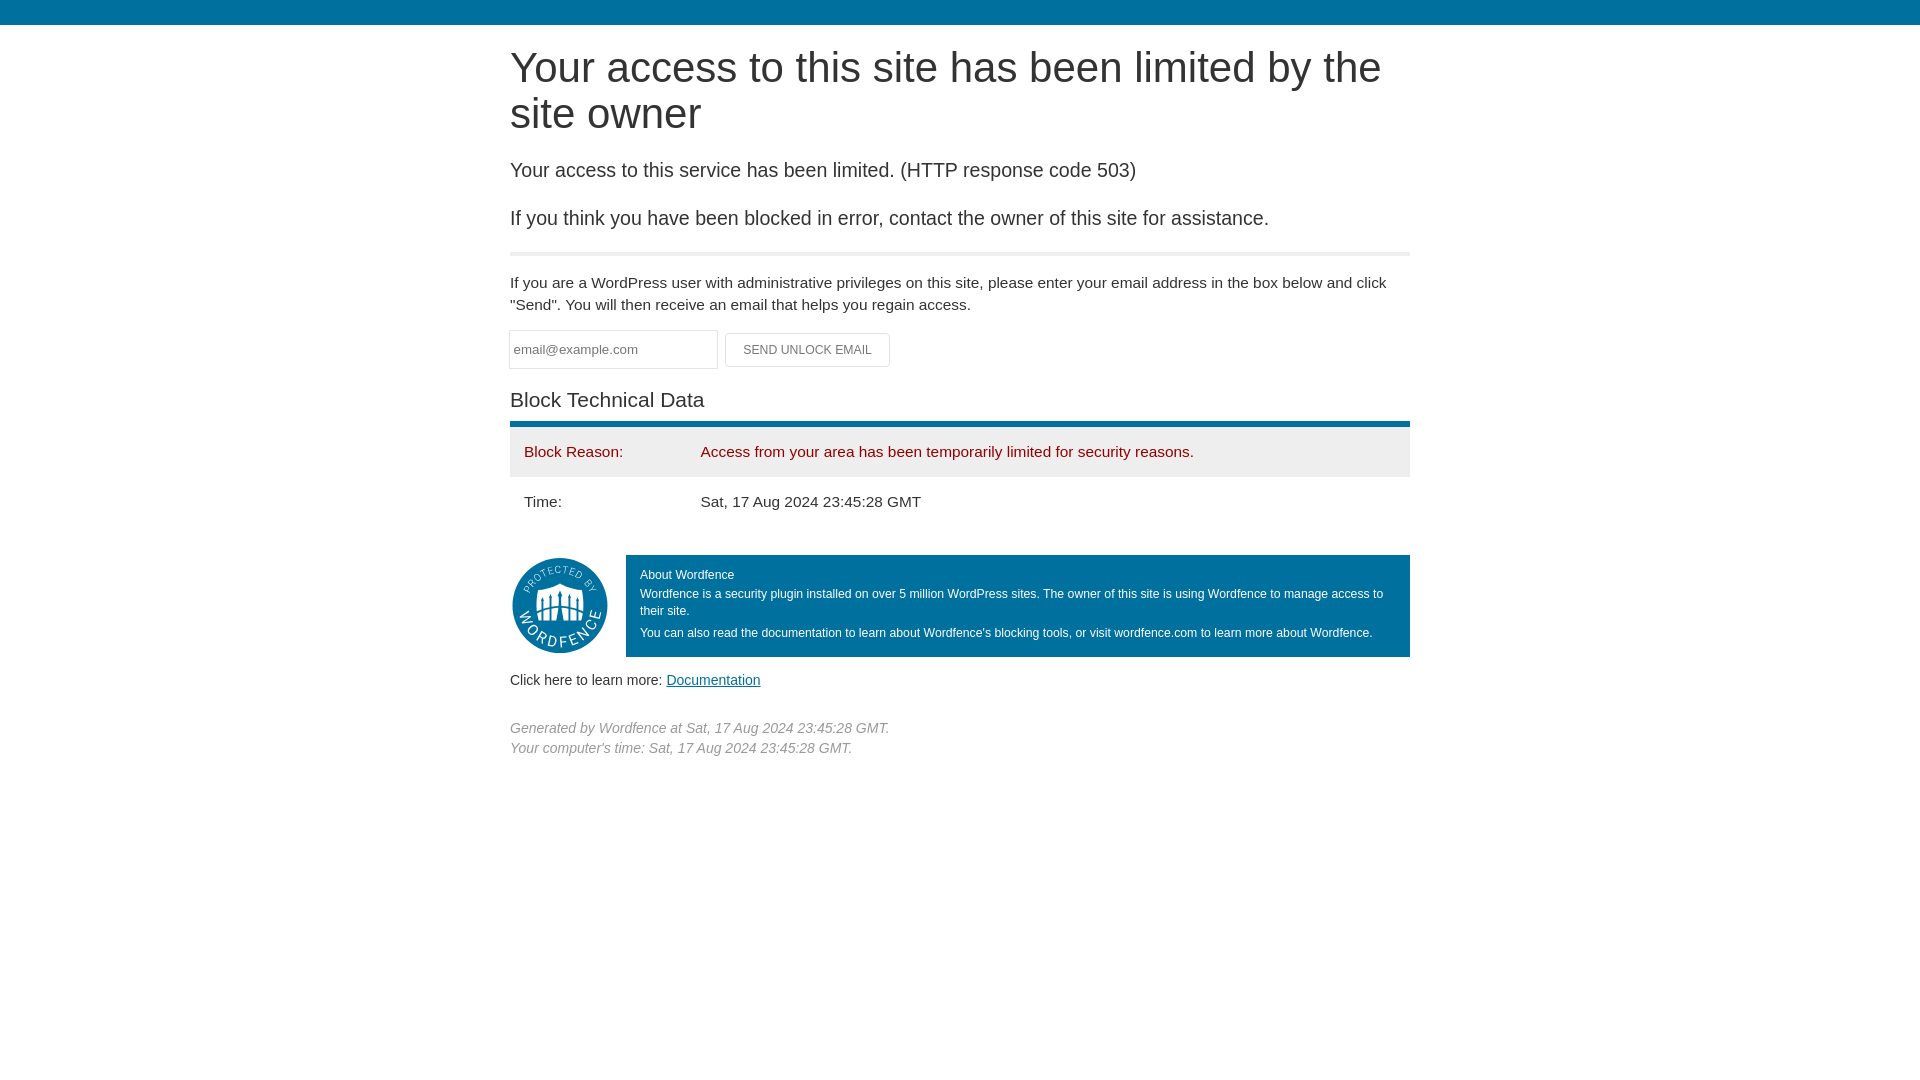  Describe the element at coordinates (713, 679) in the screenshot. I see `Documentation` at that location.